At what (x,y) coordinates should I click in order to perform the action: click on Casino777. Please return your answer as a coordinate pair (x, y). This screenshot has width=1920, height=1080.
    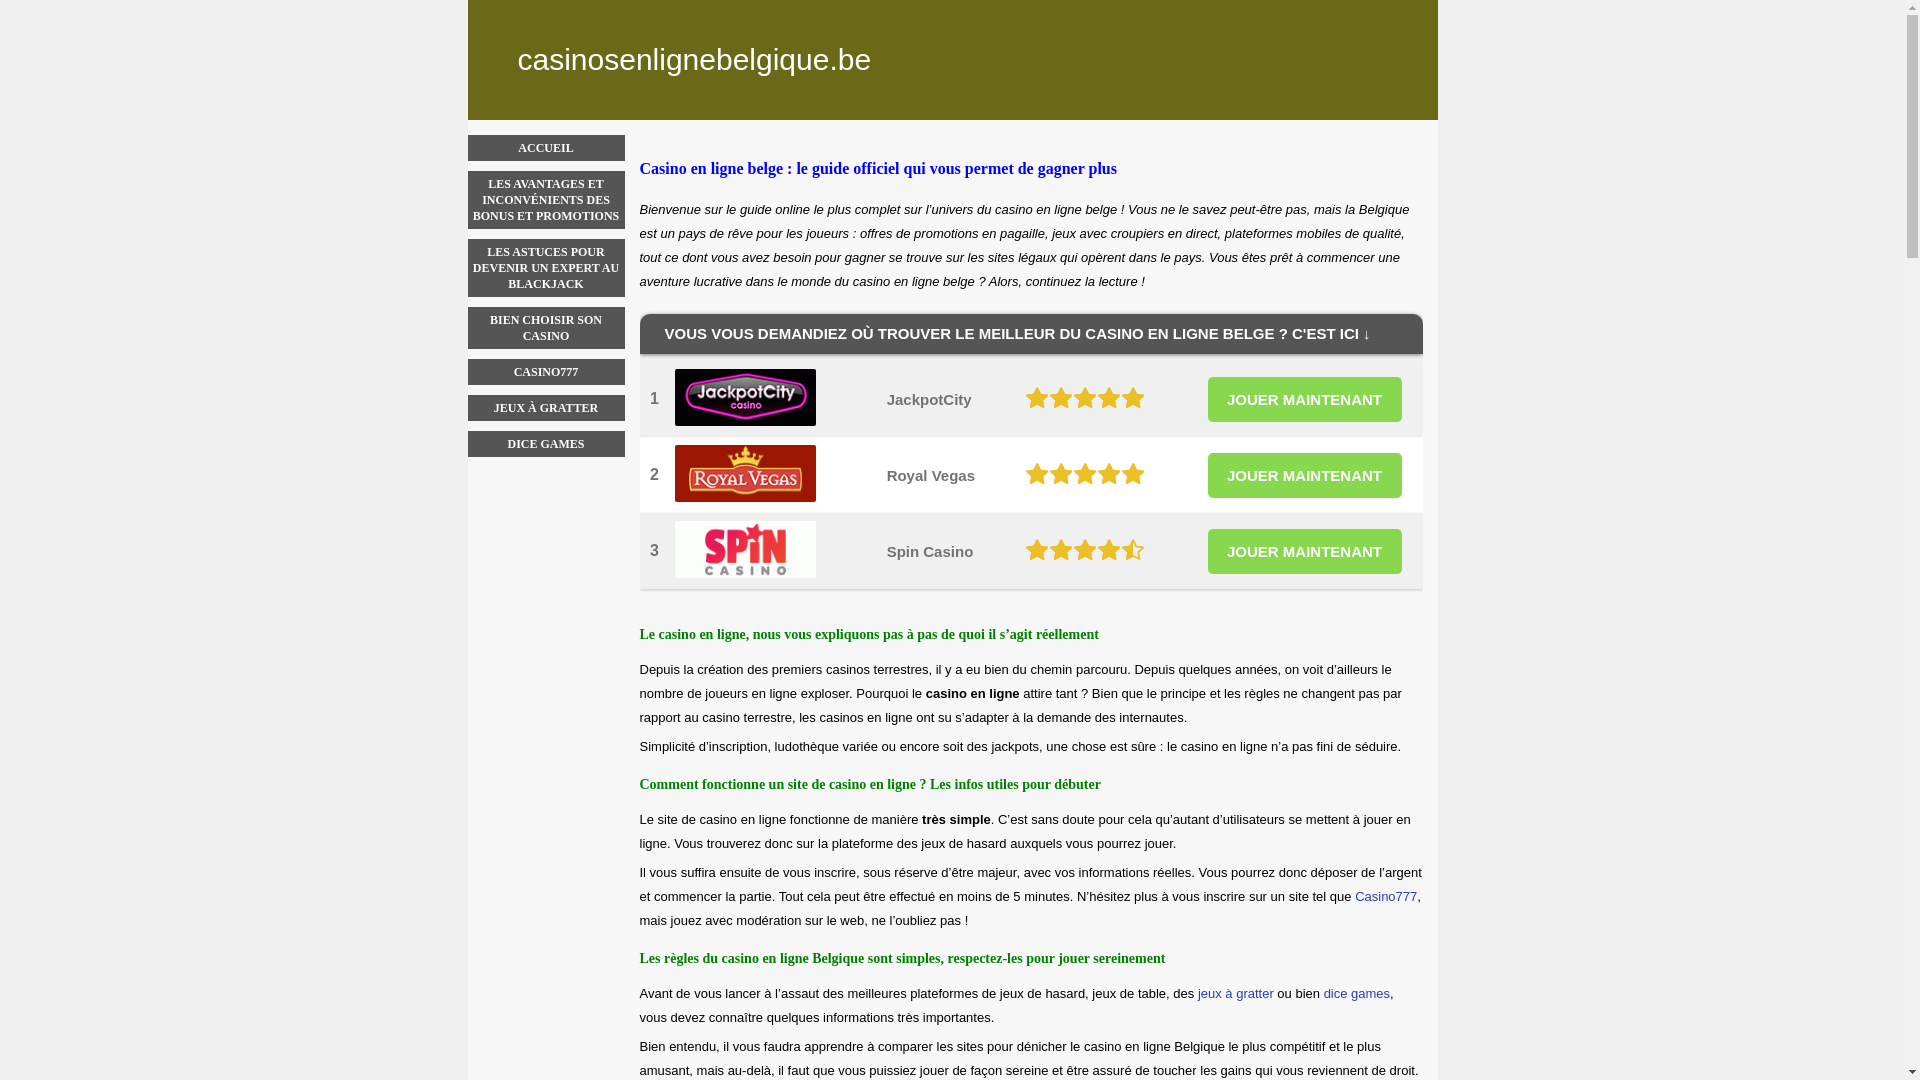
    Looking at the image, I should click on (1386, 896).